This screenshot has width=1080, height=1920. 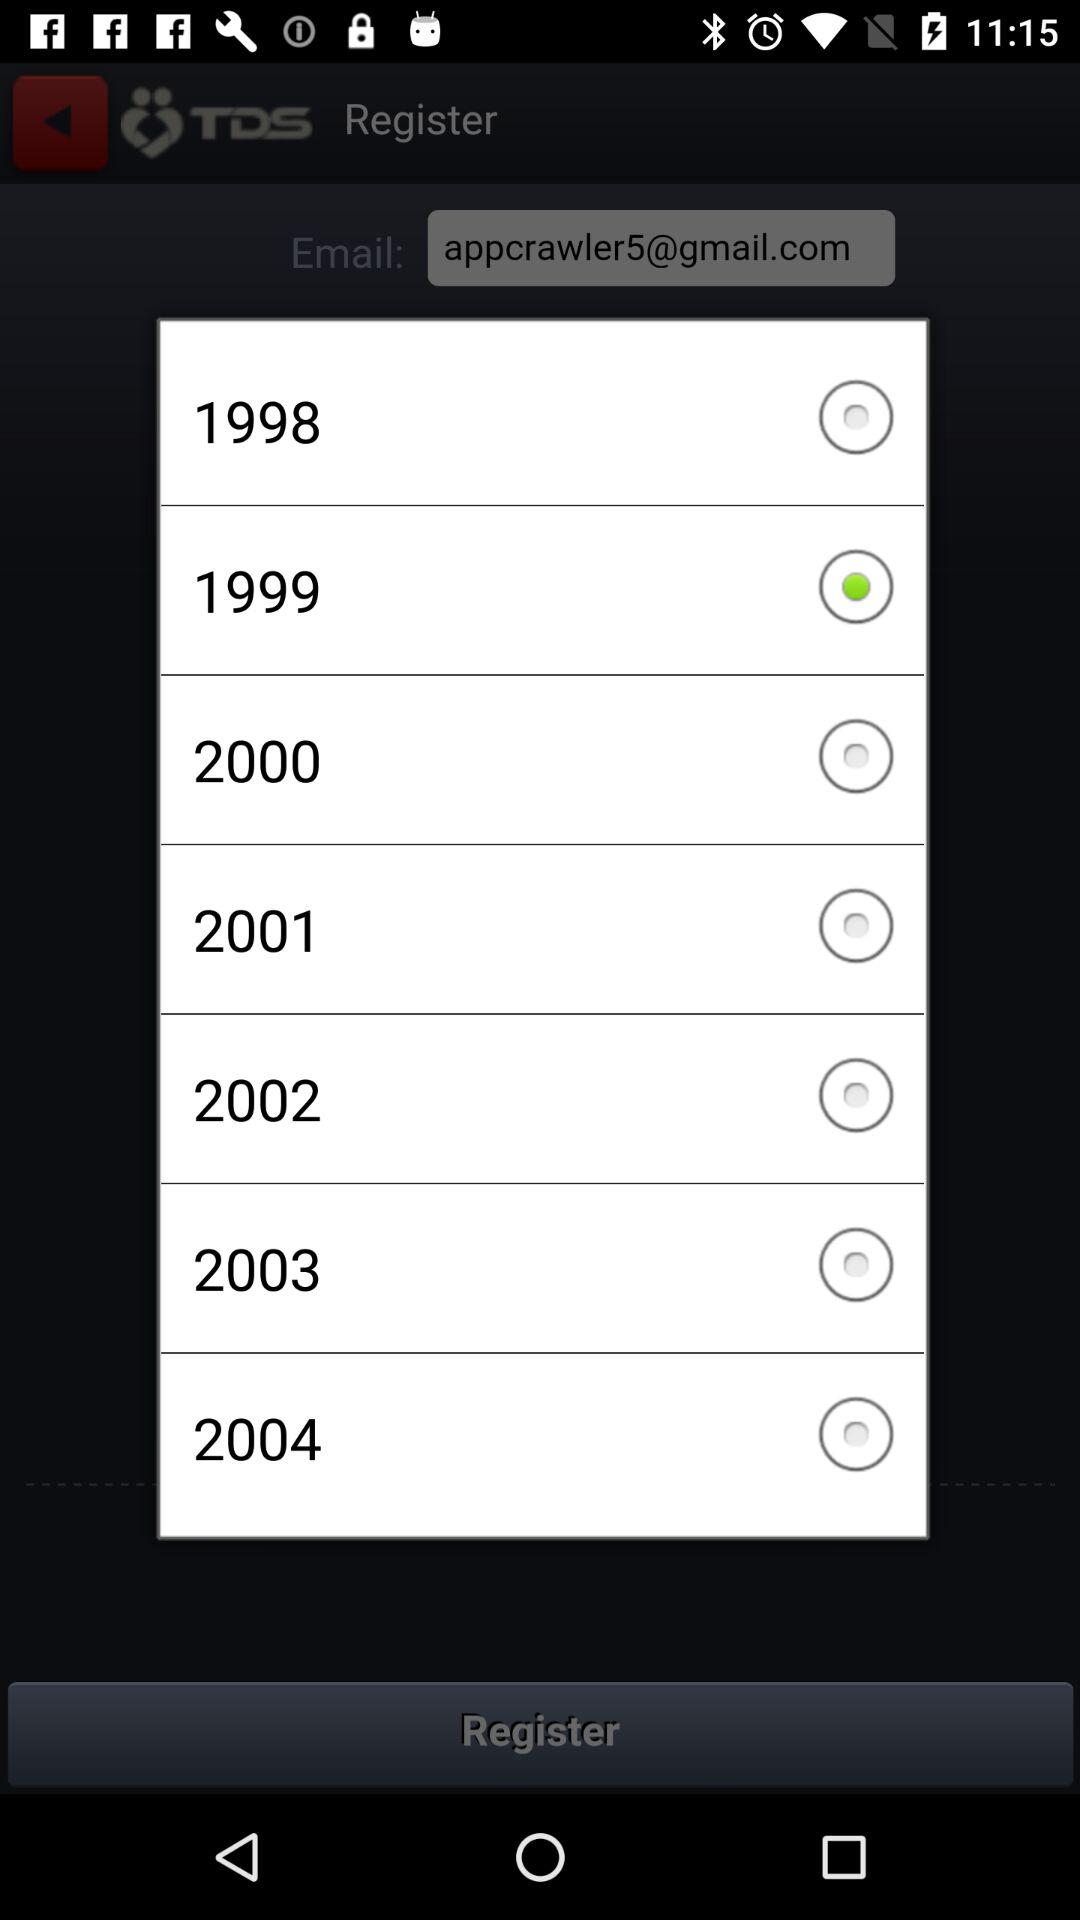 What do you see at coordinates (542, 1098) in the screenshot?
I see `turn on the 2002 item` at bounding box center [542, 1098].